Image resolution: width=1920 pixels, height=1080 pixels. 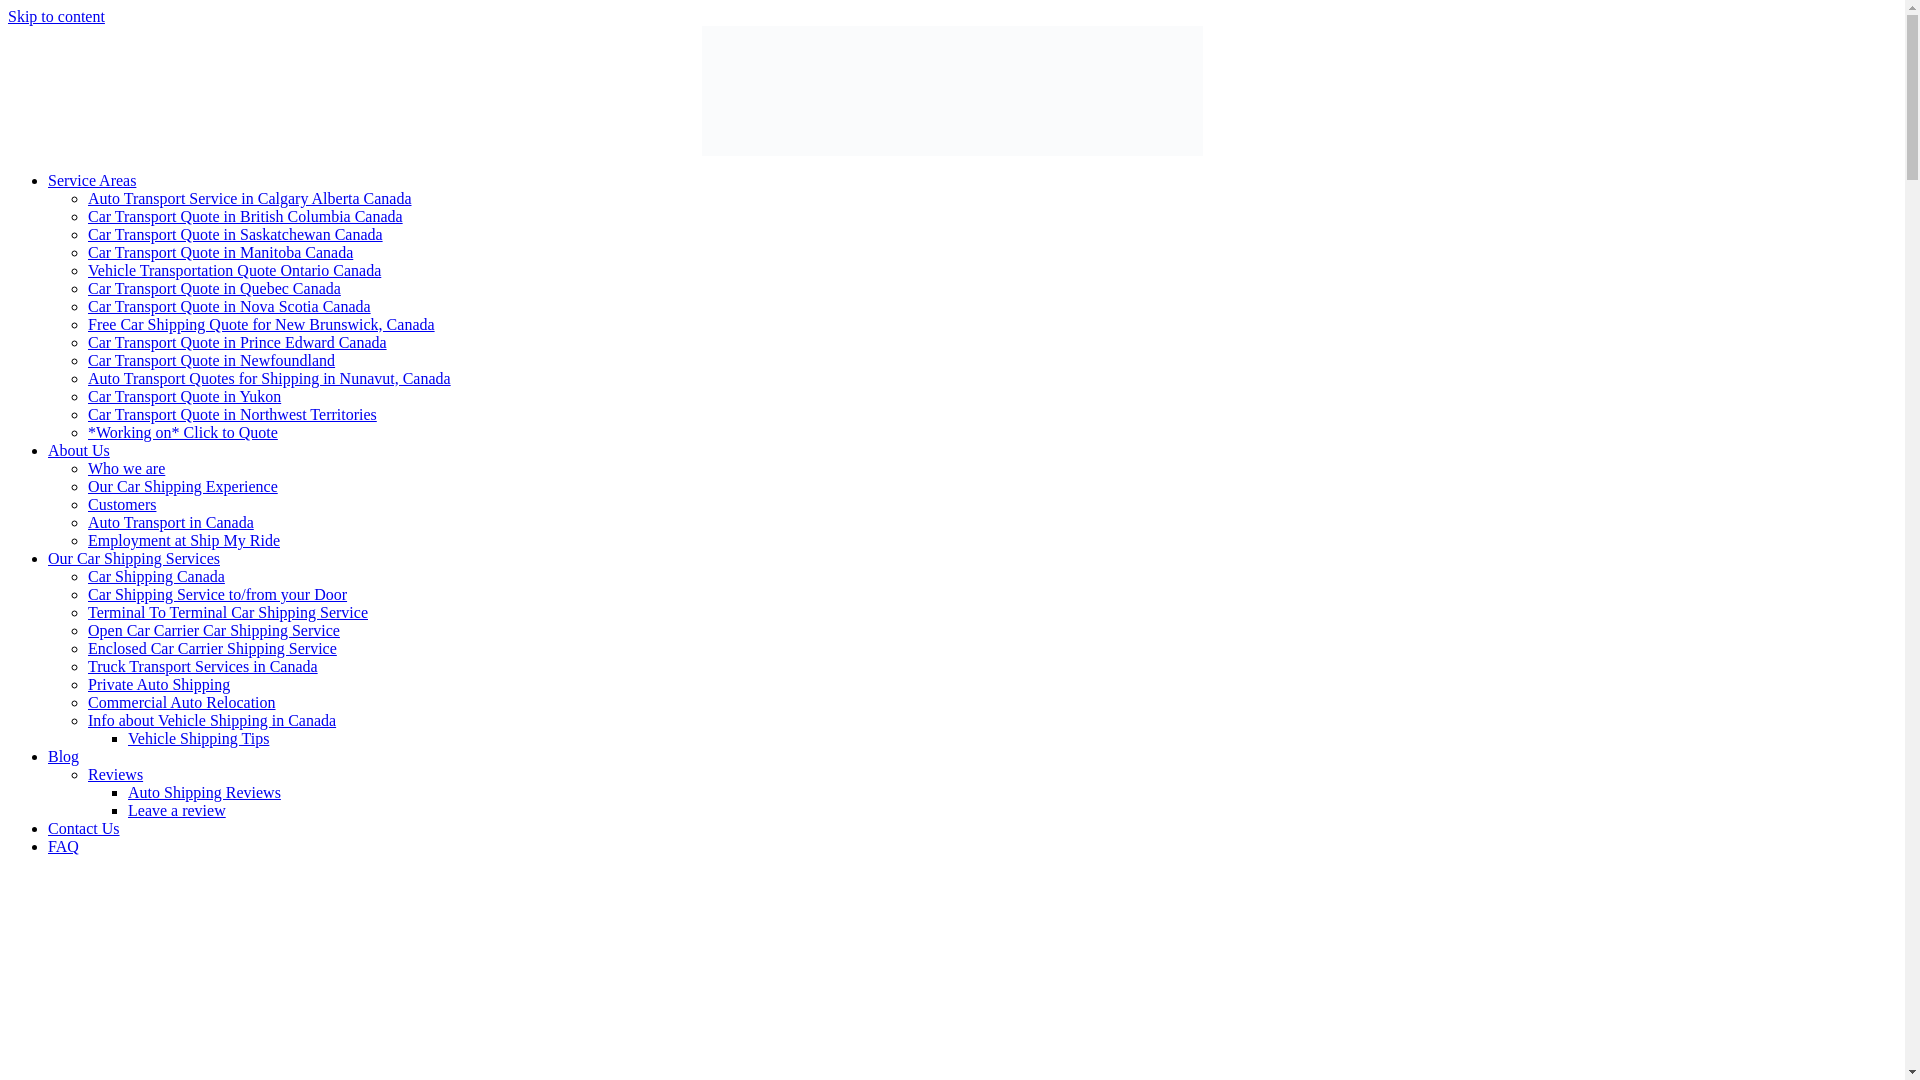 What do you see at coordinates (56, 16) in the screenshot?
I see `Skip to content` at bounding box center [56, 16].